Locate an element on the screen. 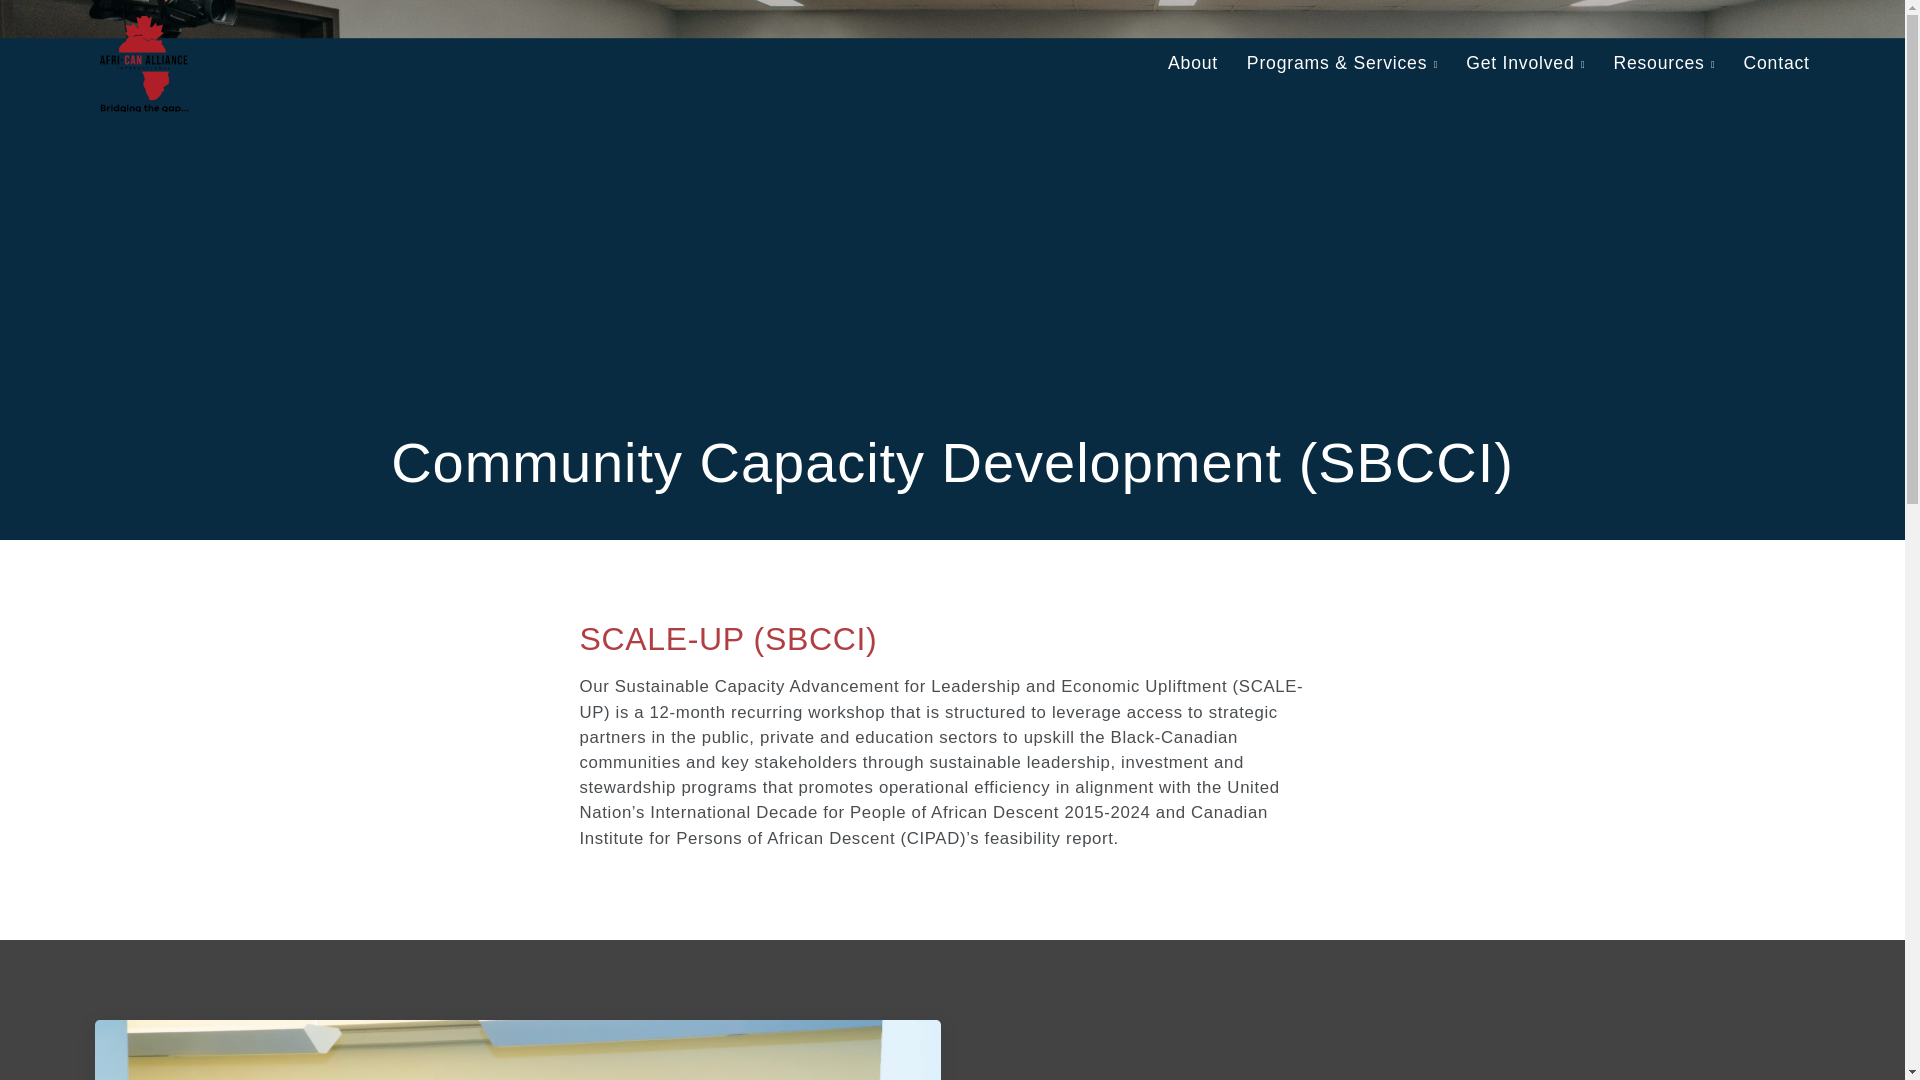  Contact is located at coordinates (1776, 64).